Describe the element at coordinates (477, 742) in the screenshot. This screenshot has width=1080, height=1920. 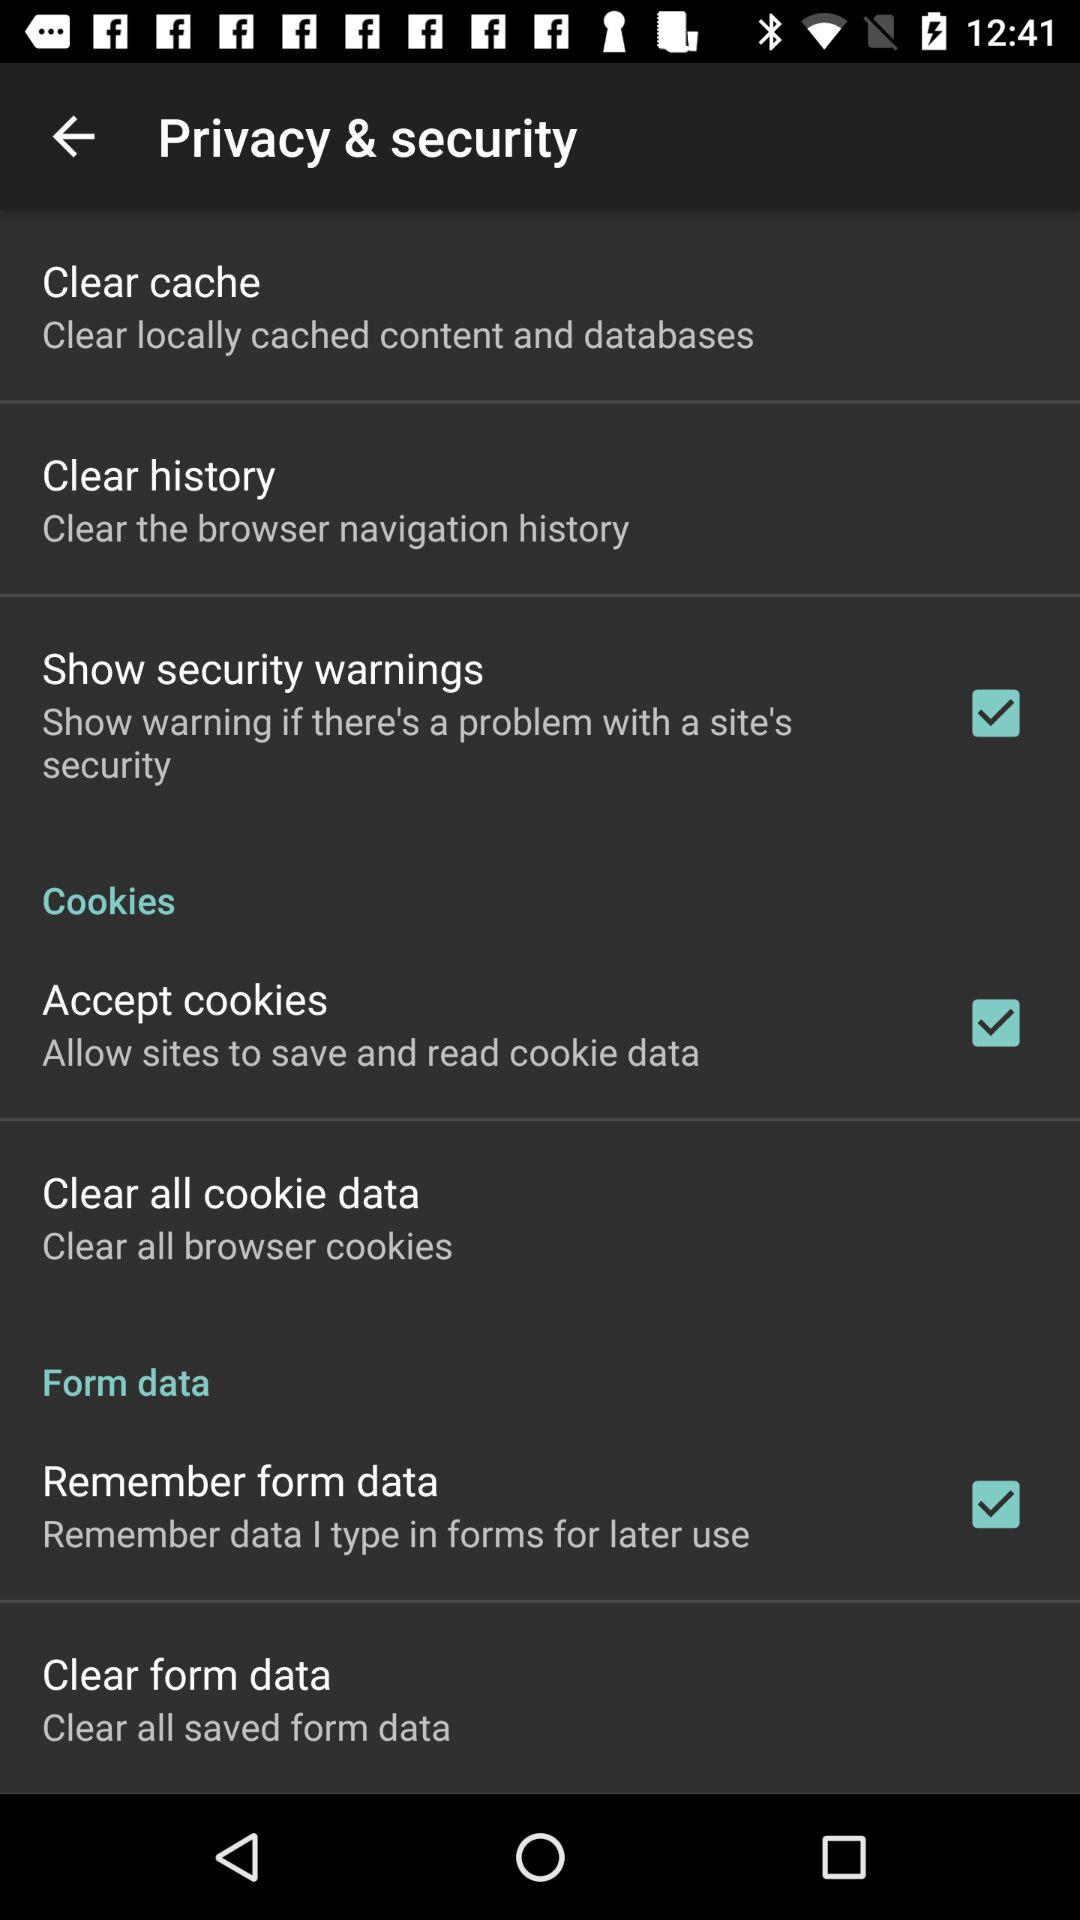
I see `launch show warning if icon` at that location.